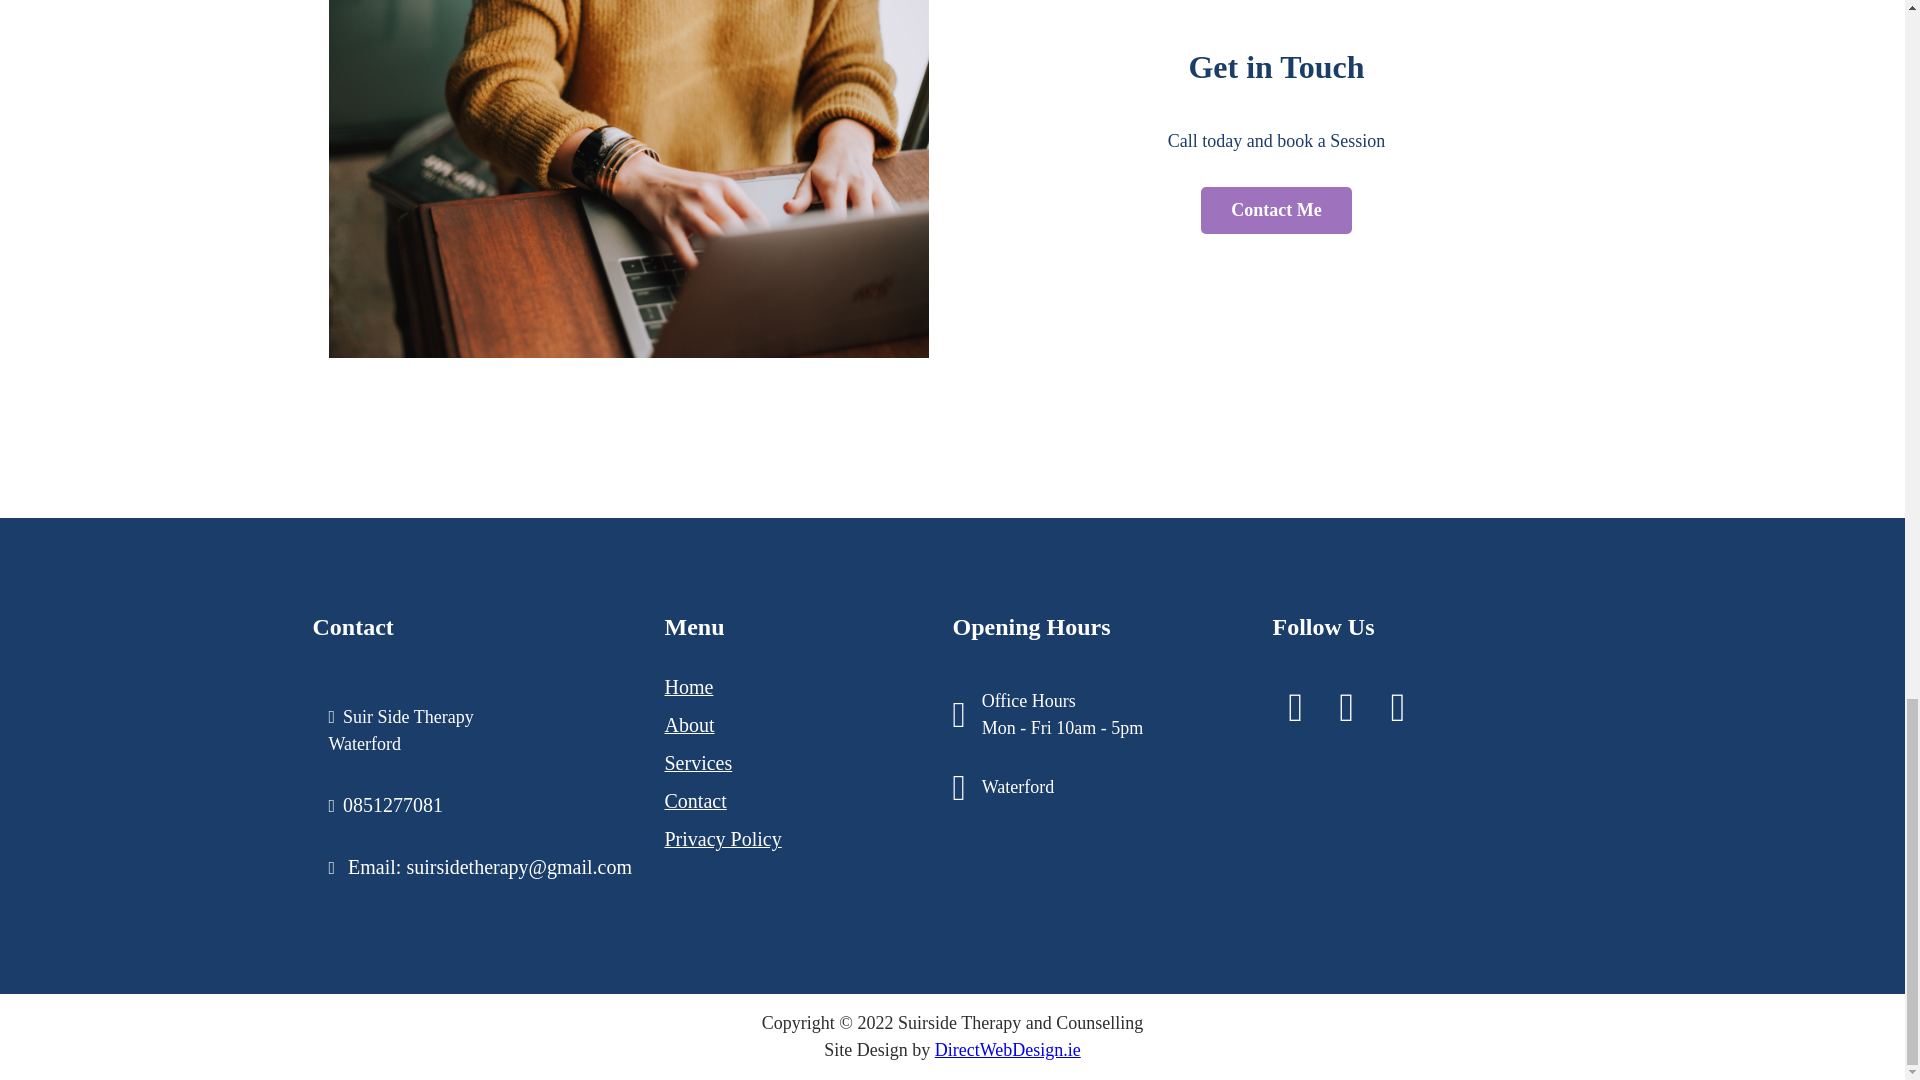 This screenshot has width=1920, height=1080. I want to click on Contact, so click(694, 800).